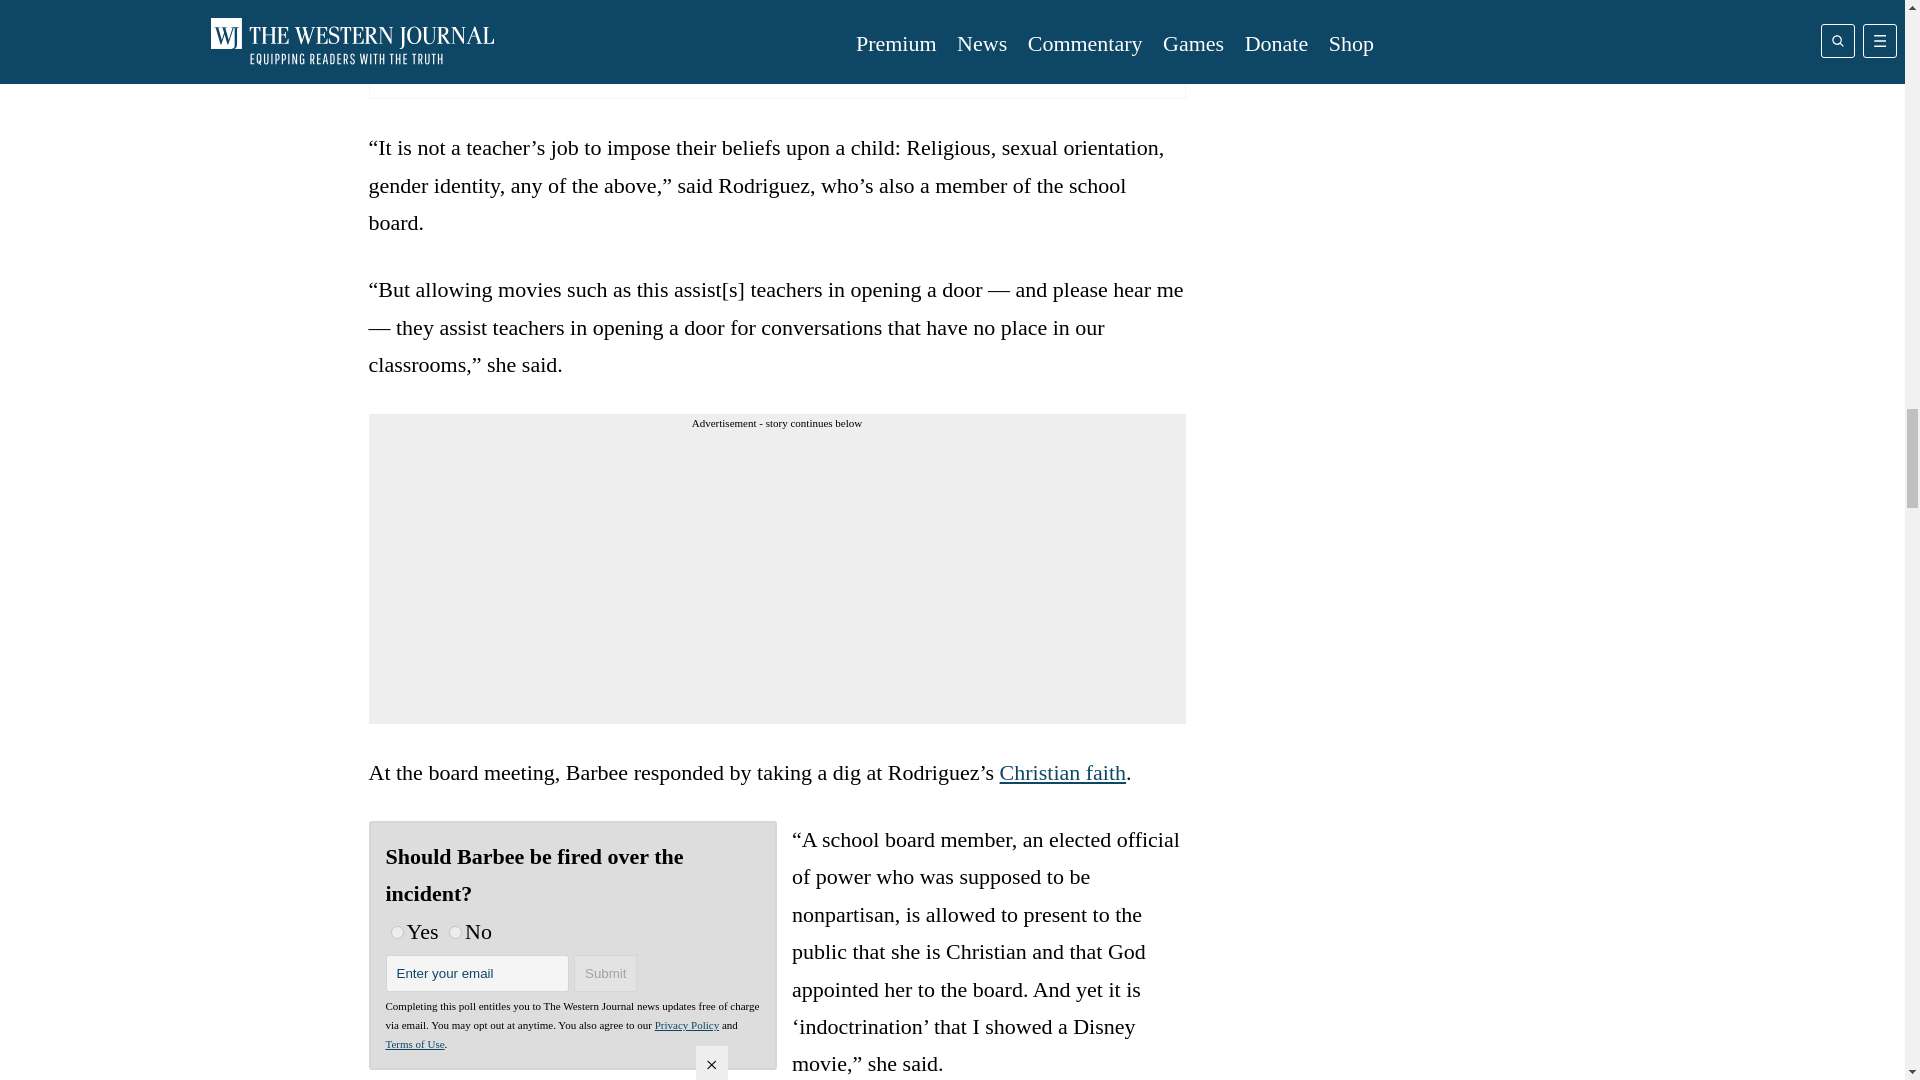 Image resolution: width=1920 pixels, height=1080 pixels. What do you see at coordinates (396, 932) in the screenshot?
I see `yes` at bounding box center [396, 932].